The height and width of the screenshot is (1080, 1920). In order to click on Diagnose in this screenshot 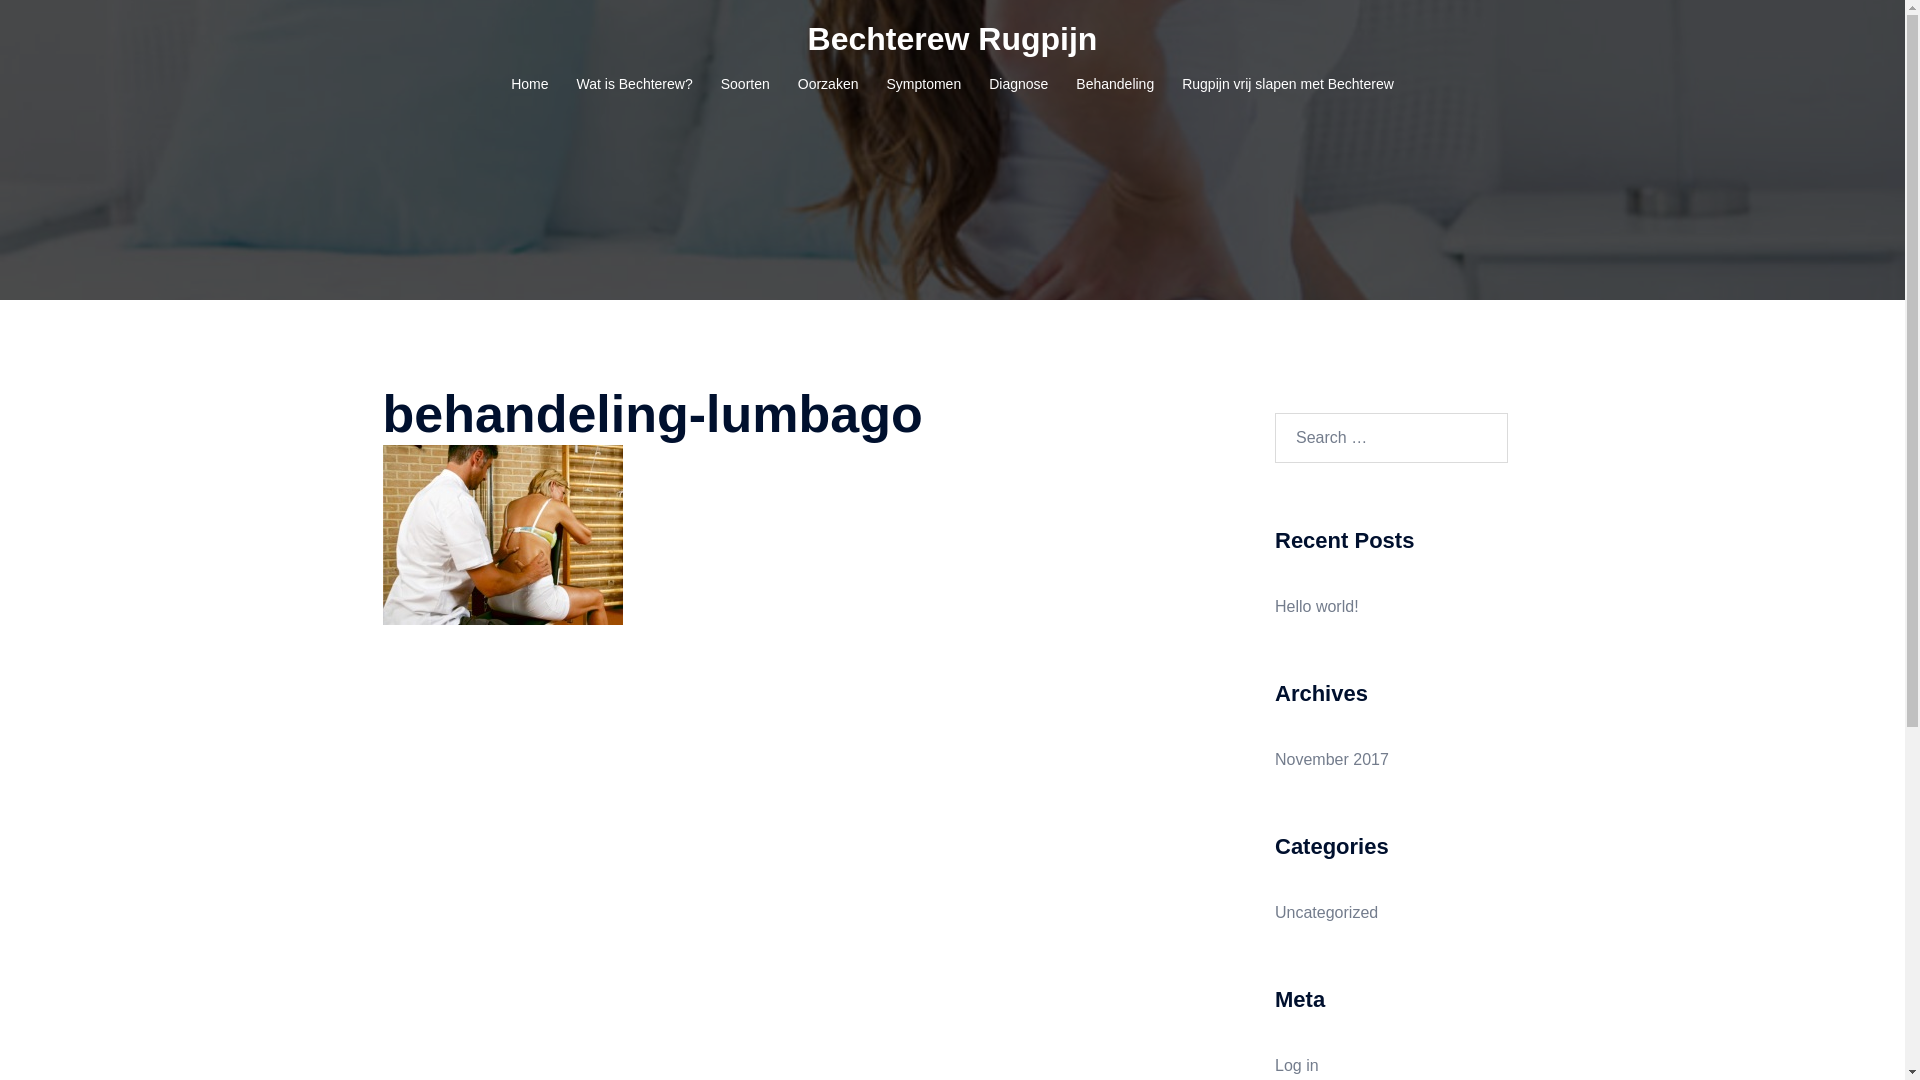, I will do `click(1018, 85)`.